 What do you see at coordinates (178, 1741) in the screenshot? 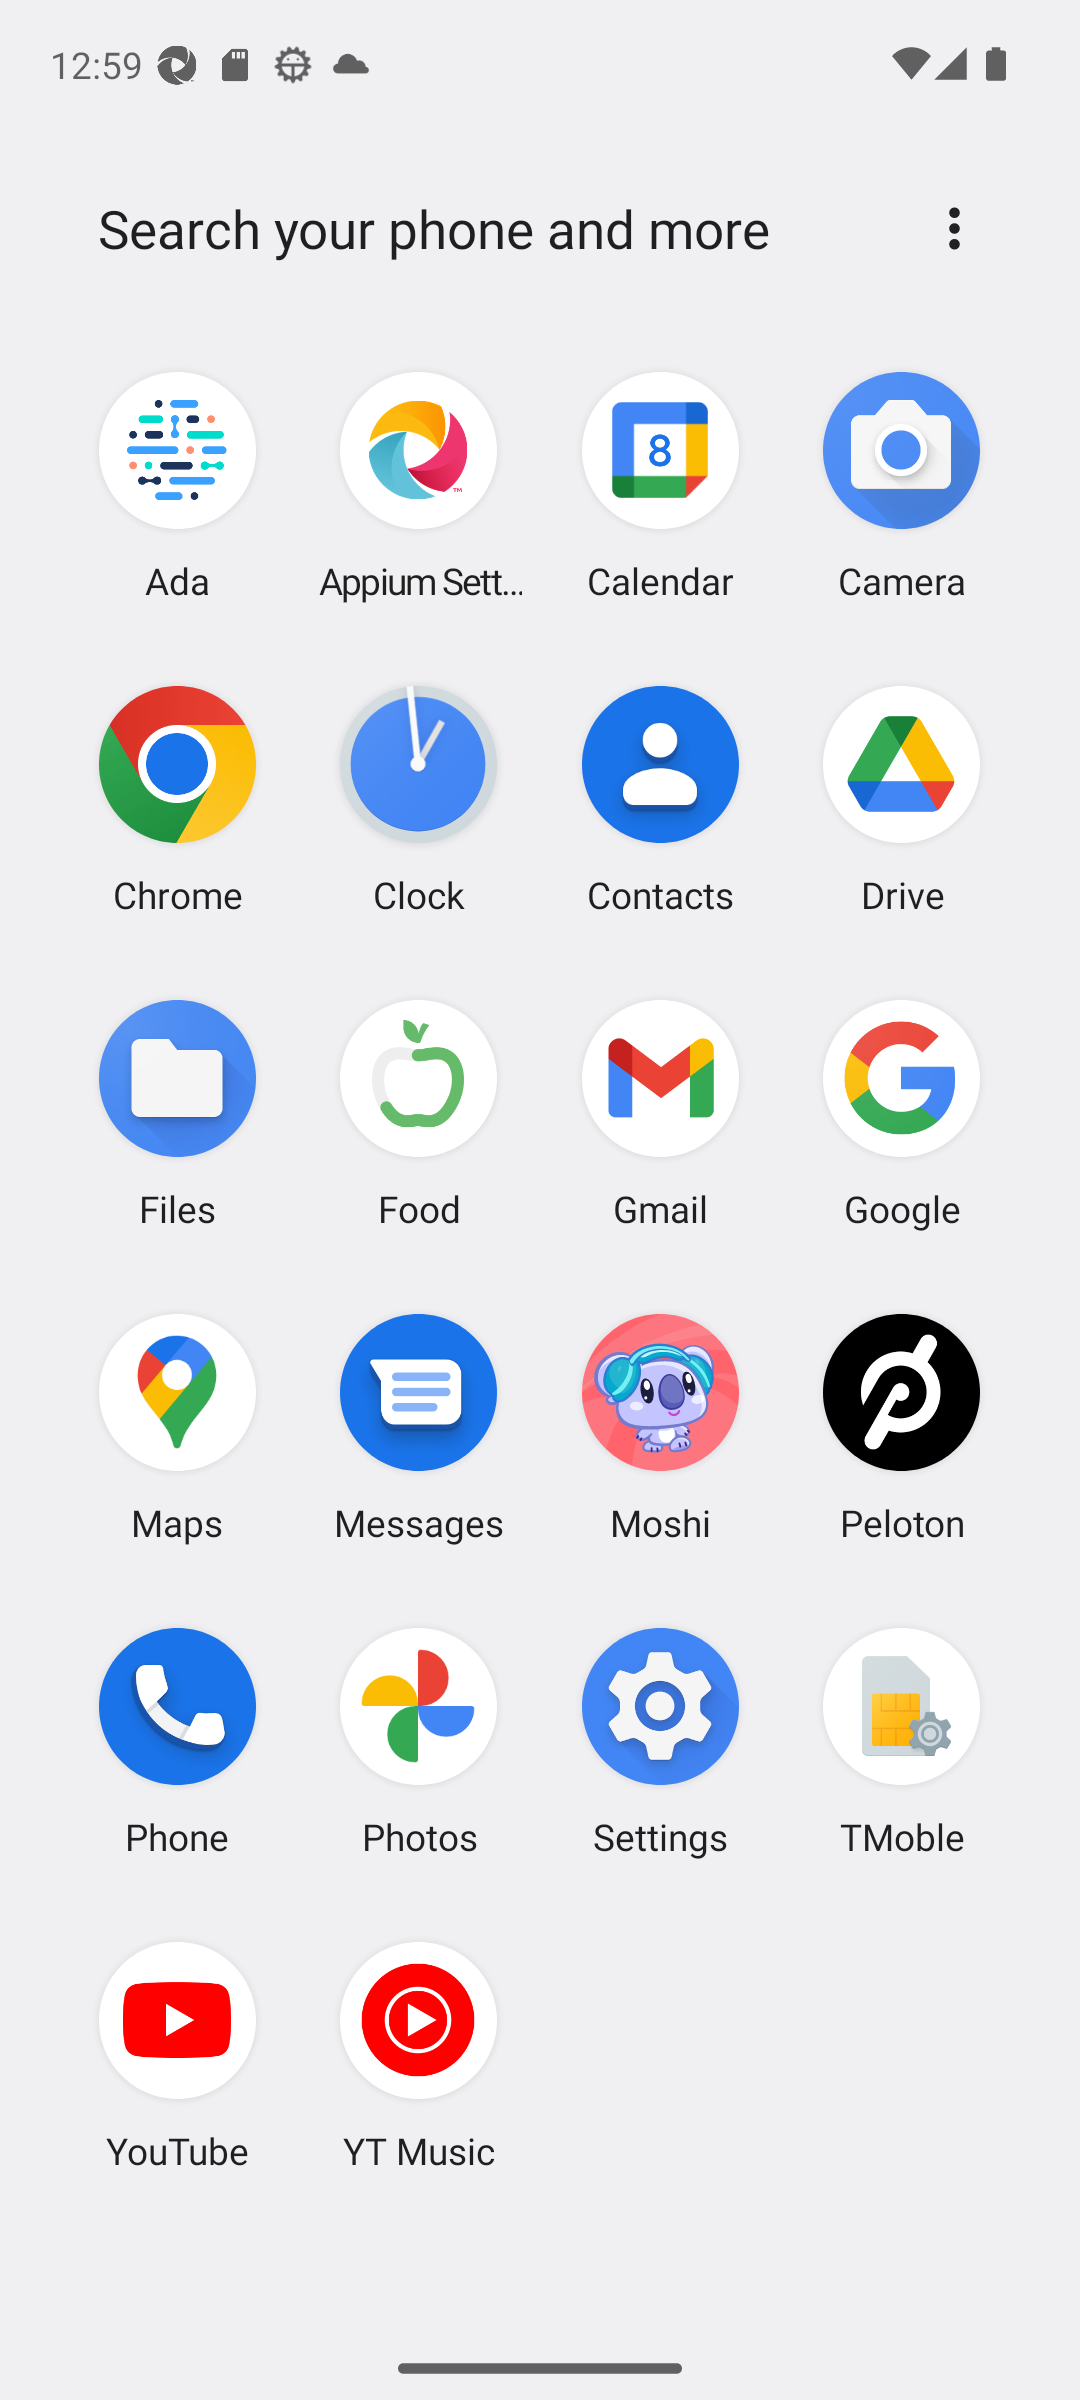
I see `Phone` at bounding box center [178, 1741].